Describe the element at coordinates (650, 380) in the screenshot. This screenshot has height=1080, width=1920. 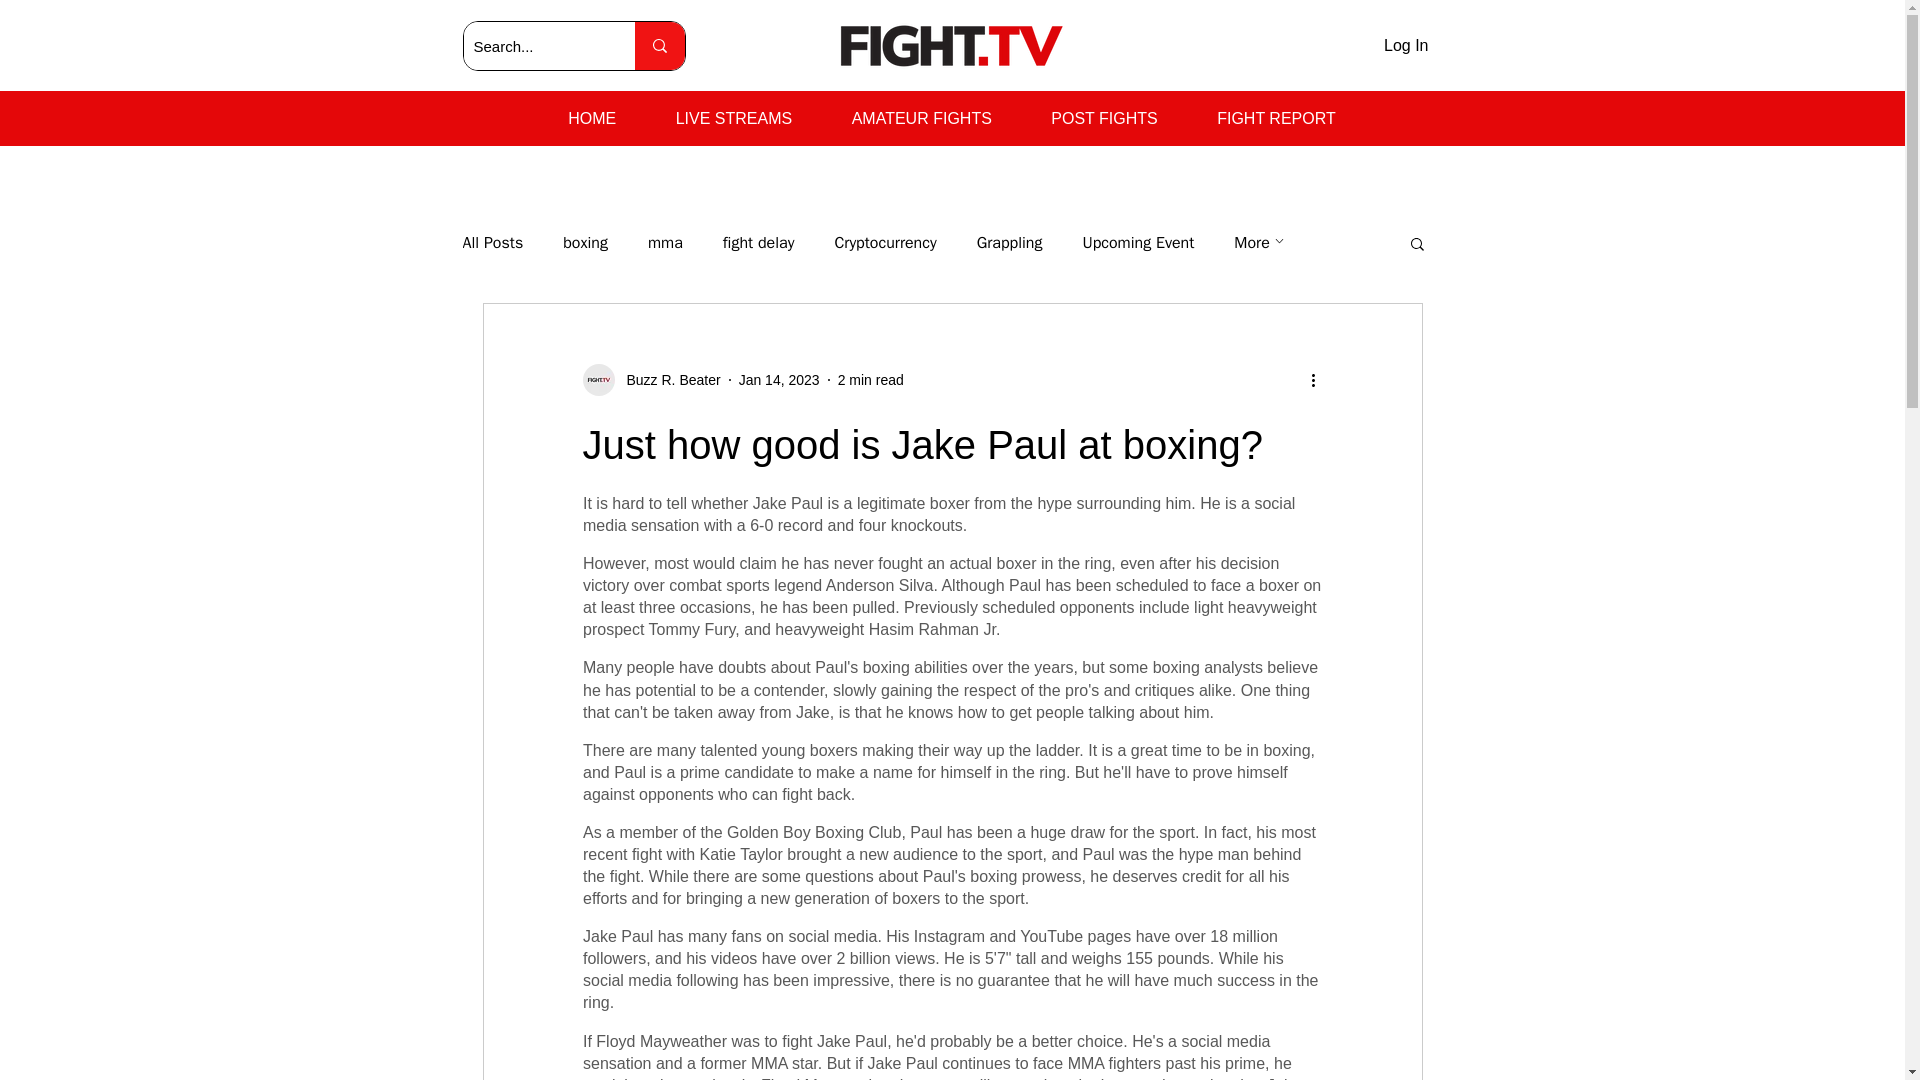
I see `Buzz R. Beater` at that location.